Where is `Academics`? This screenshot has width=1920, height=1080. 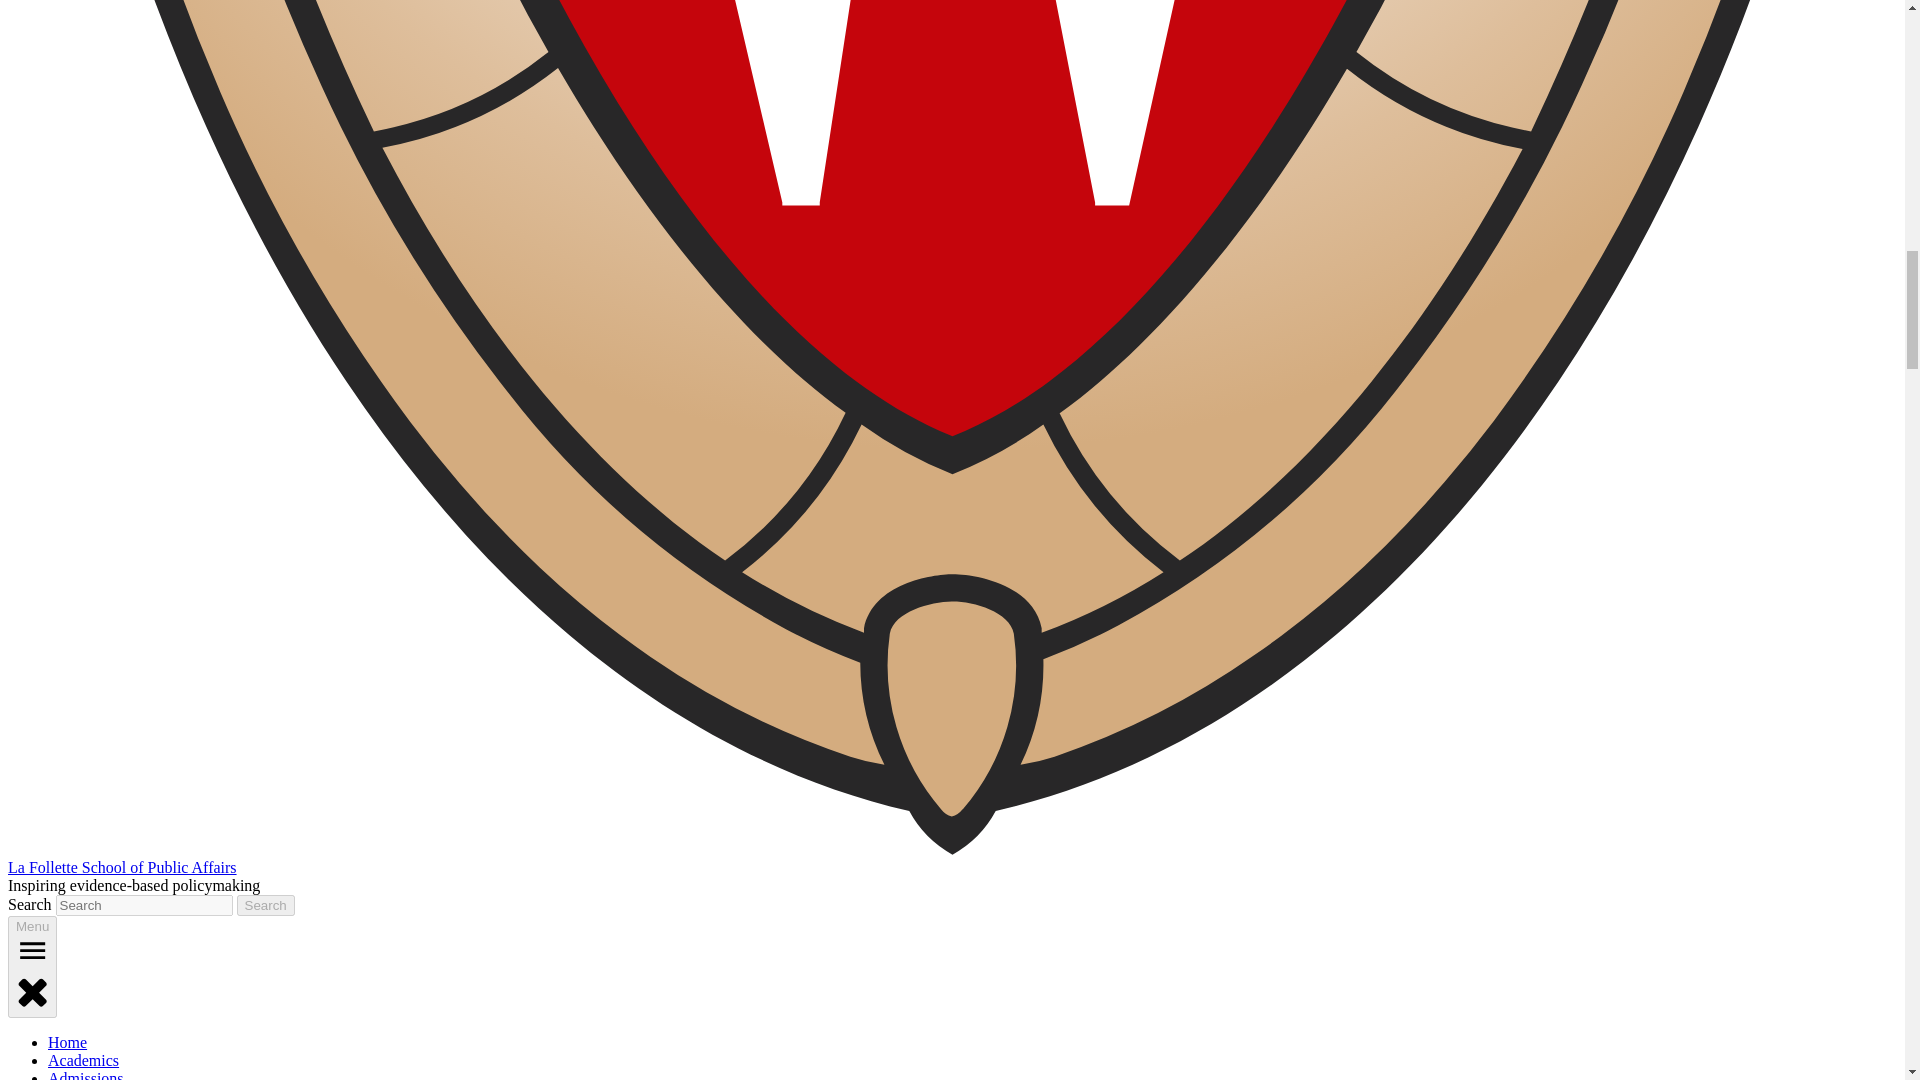 Academics is located at coordinates (84, 1060).